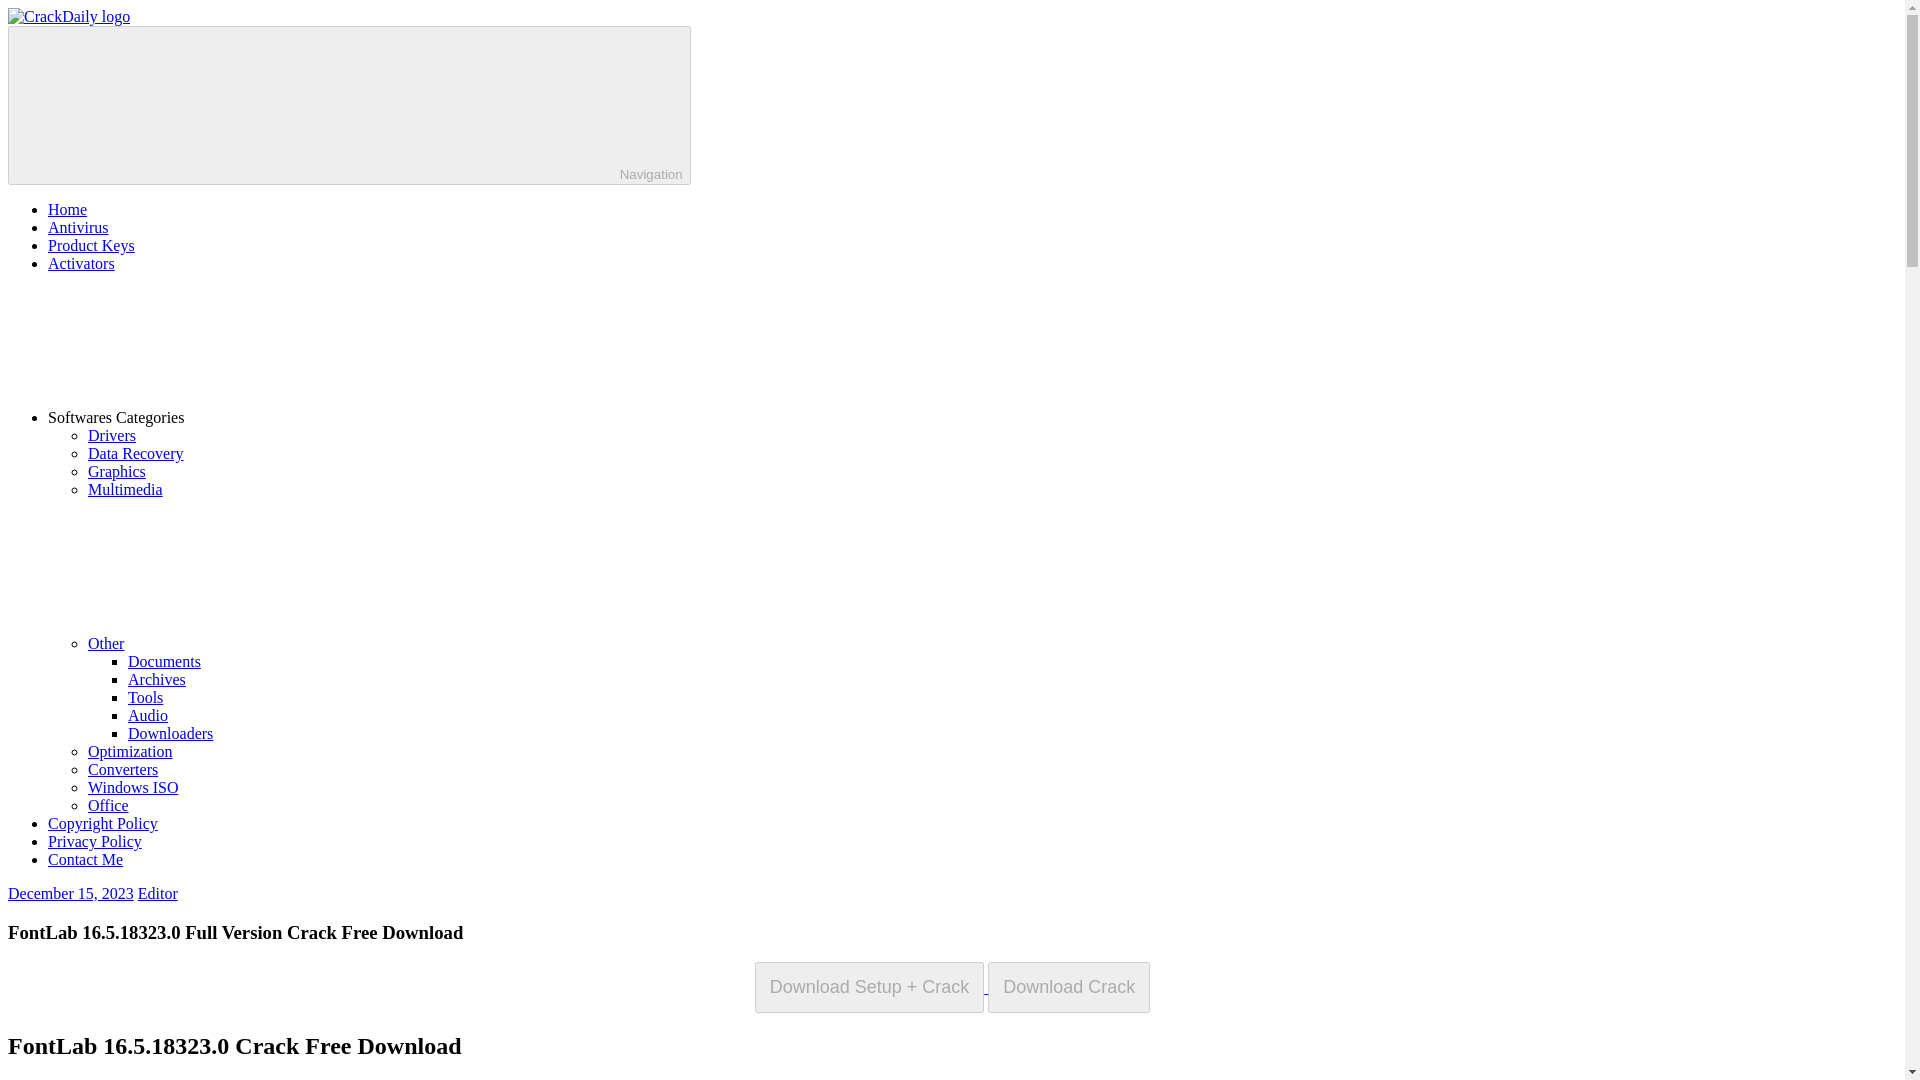 This screenshot has height=1080, width=1920. Describe the element at coordinates (70, 892) in the screenshot. I see `December 15, 2023` at that location.